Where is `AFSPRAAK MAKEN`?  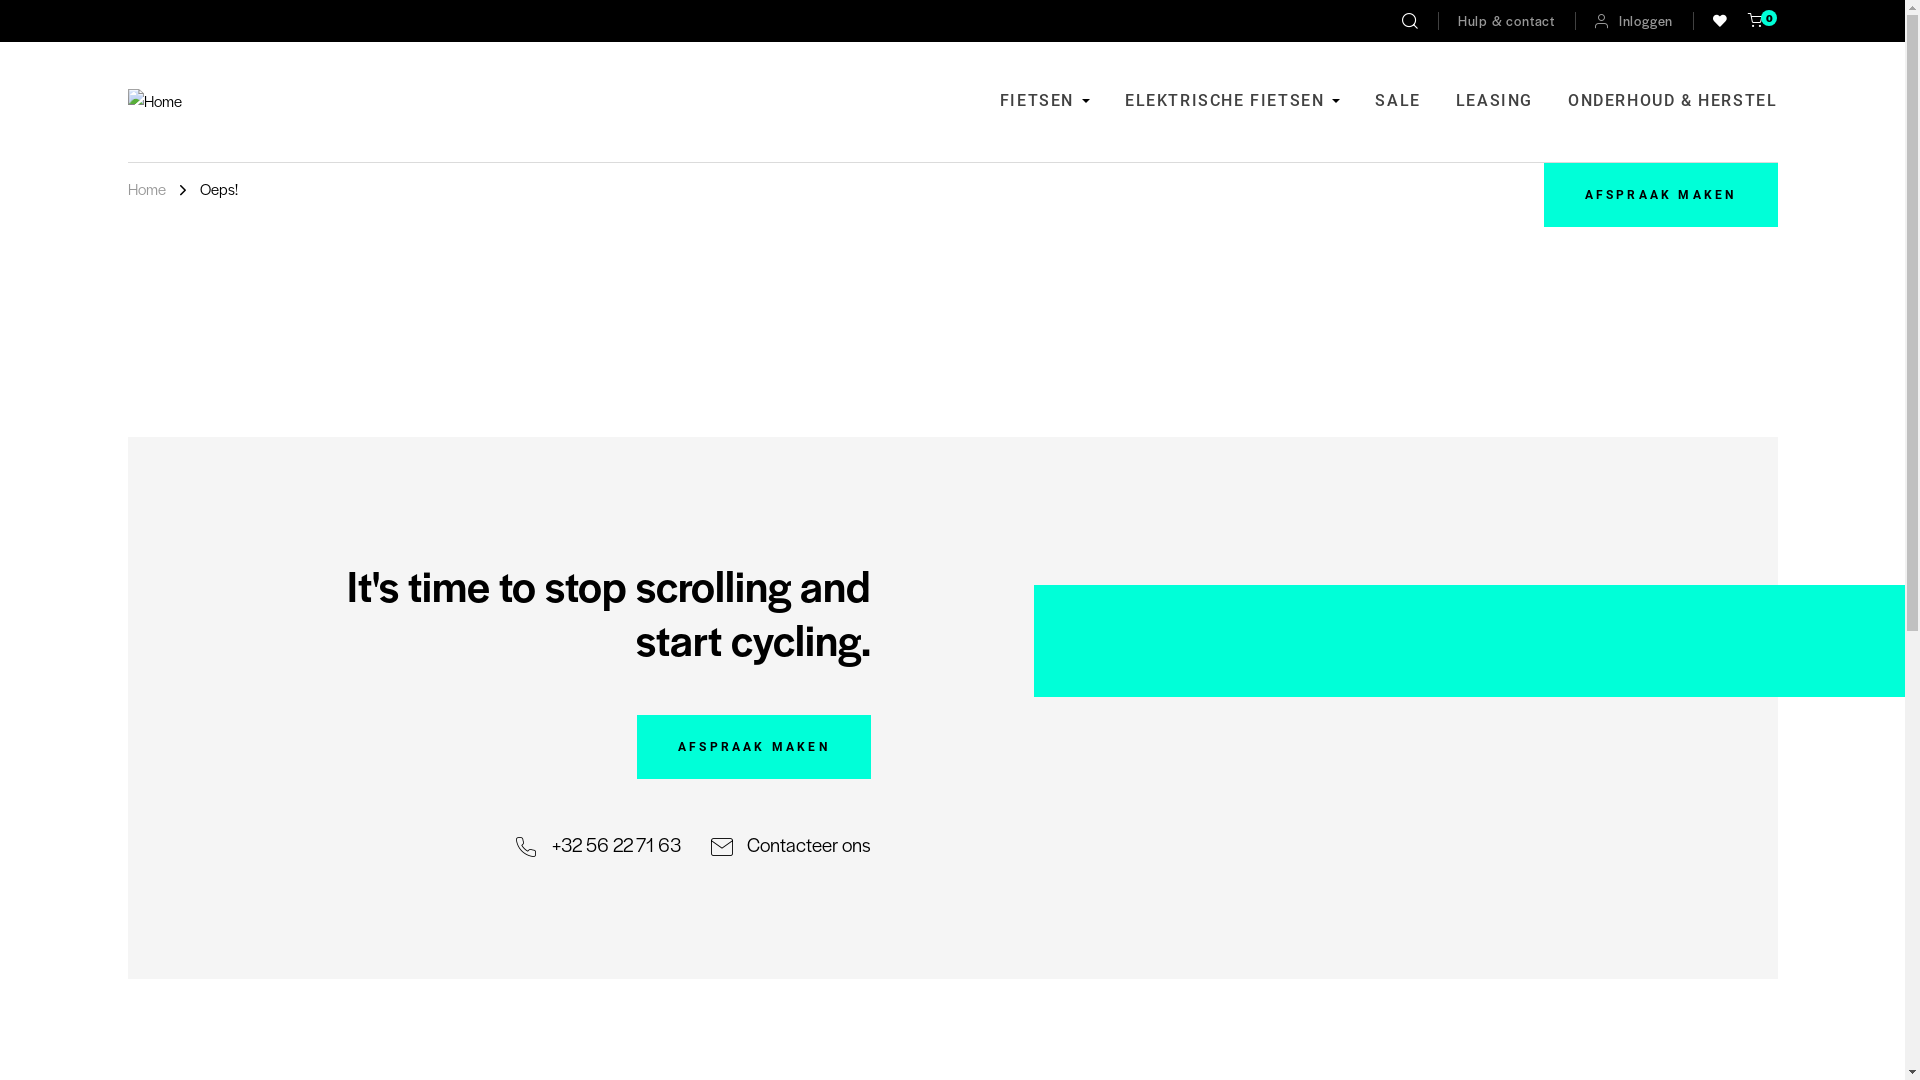
AFSPRAAK MAKEN is located at coordinates (1661, 195).